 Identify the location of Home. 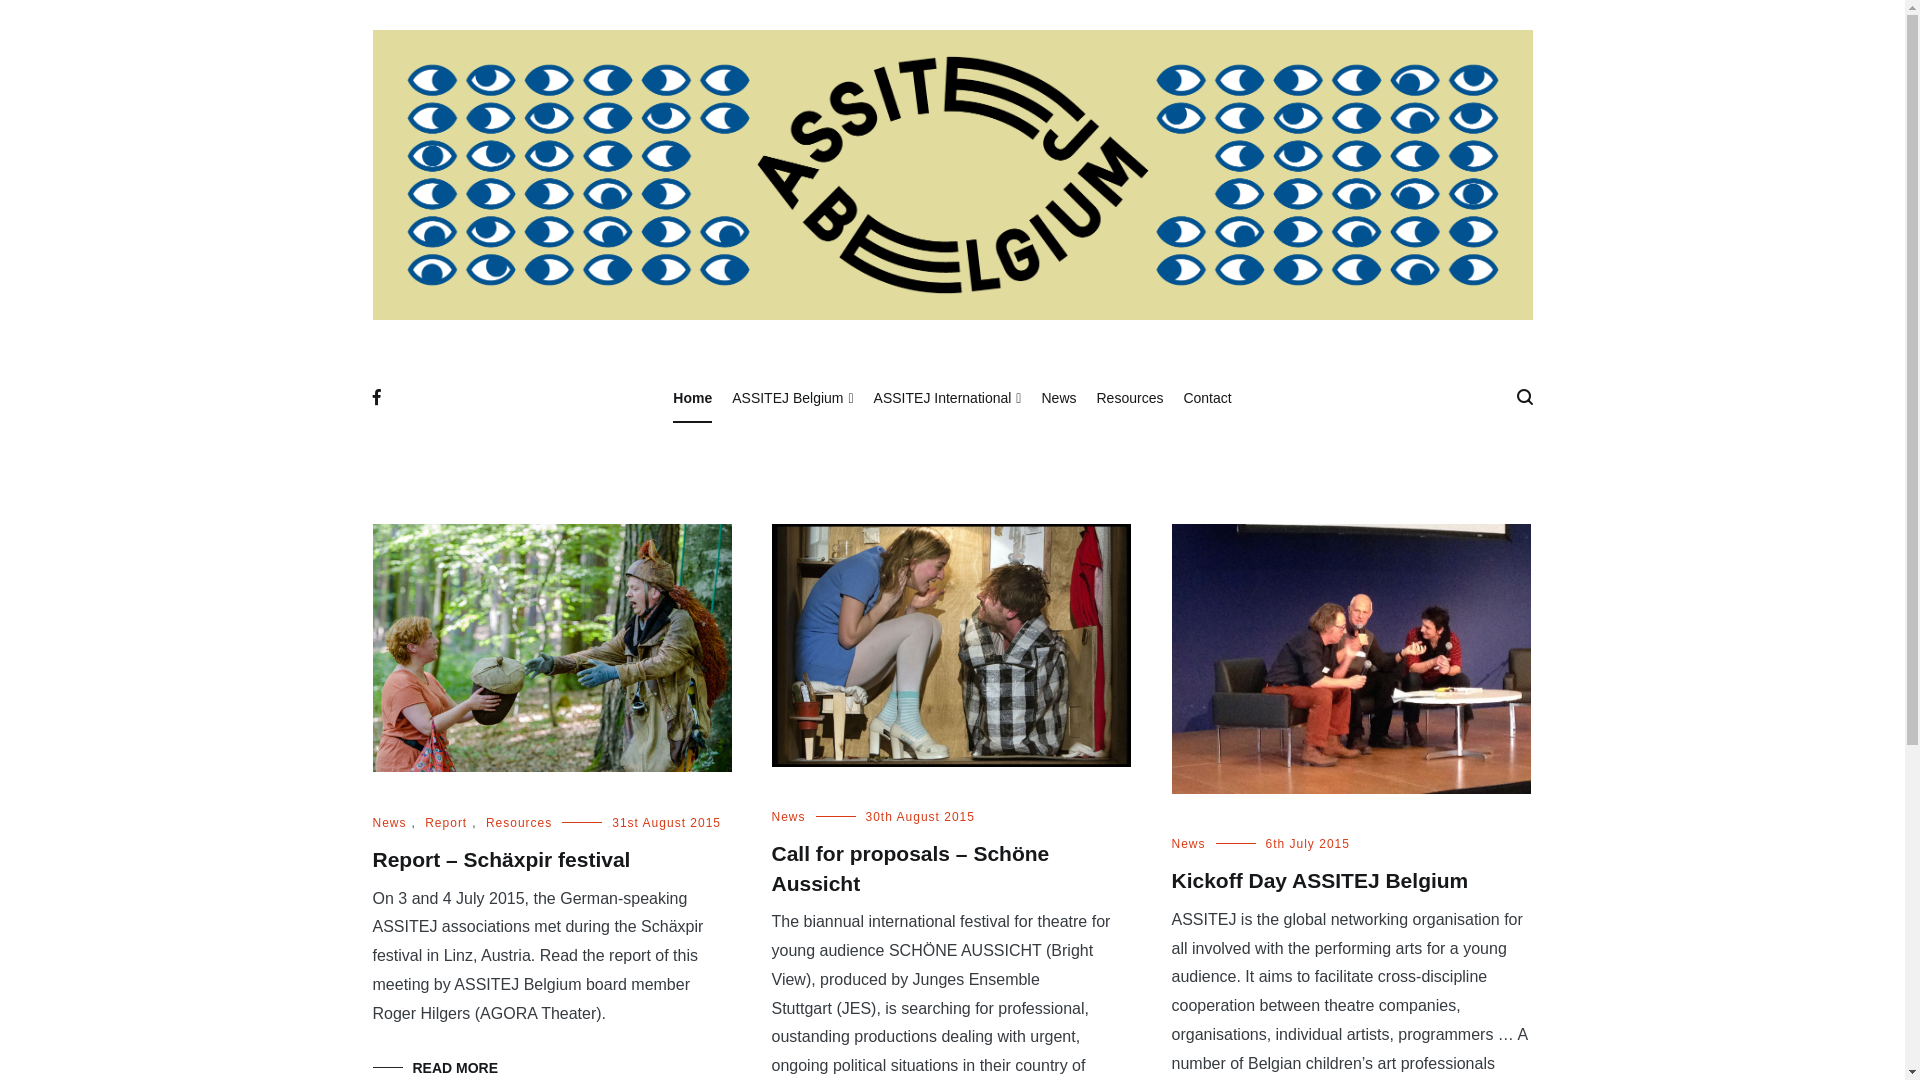
(692, 398).